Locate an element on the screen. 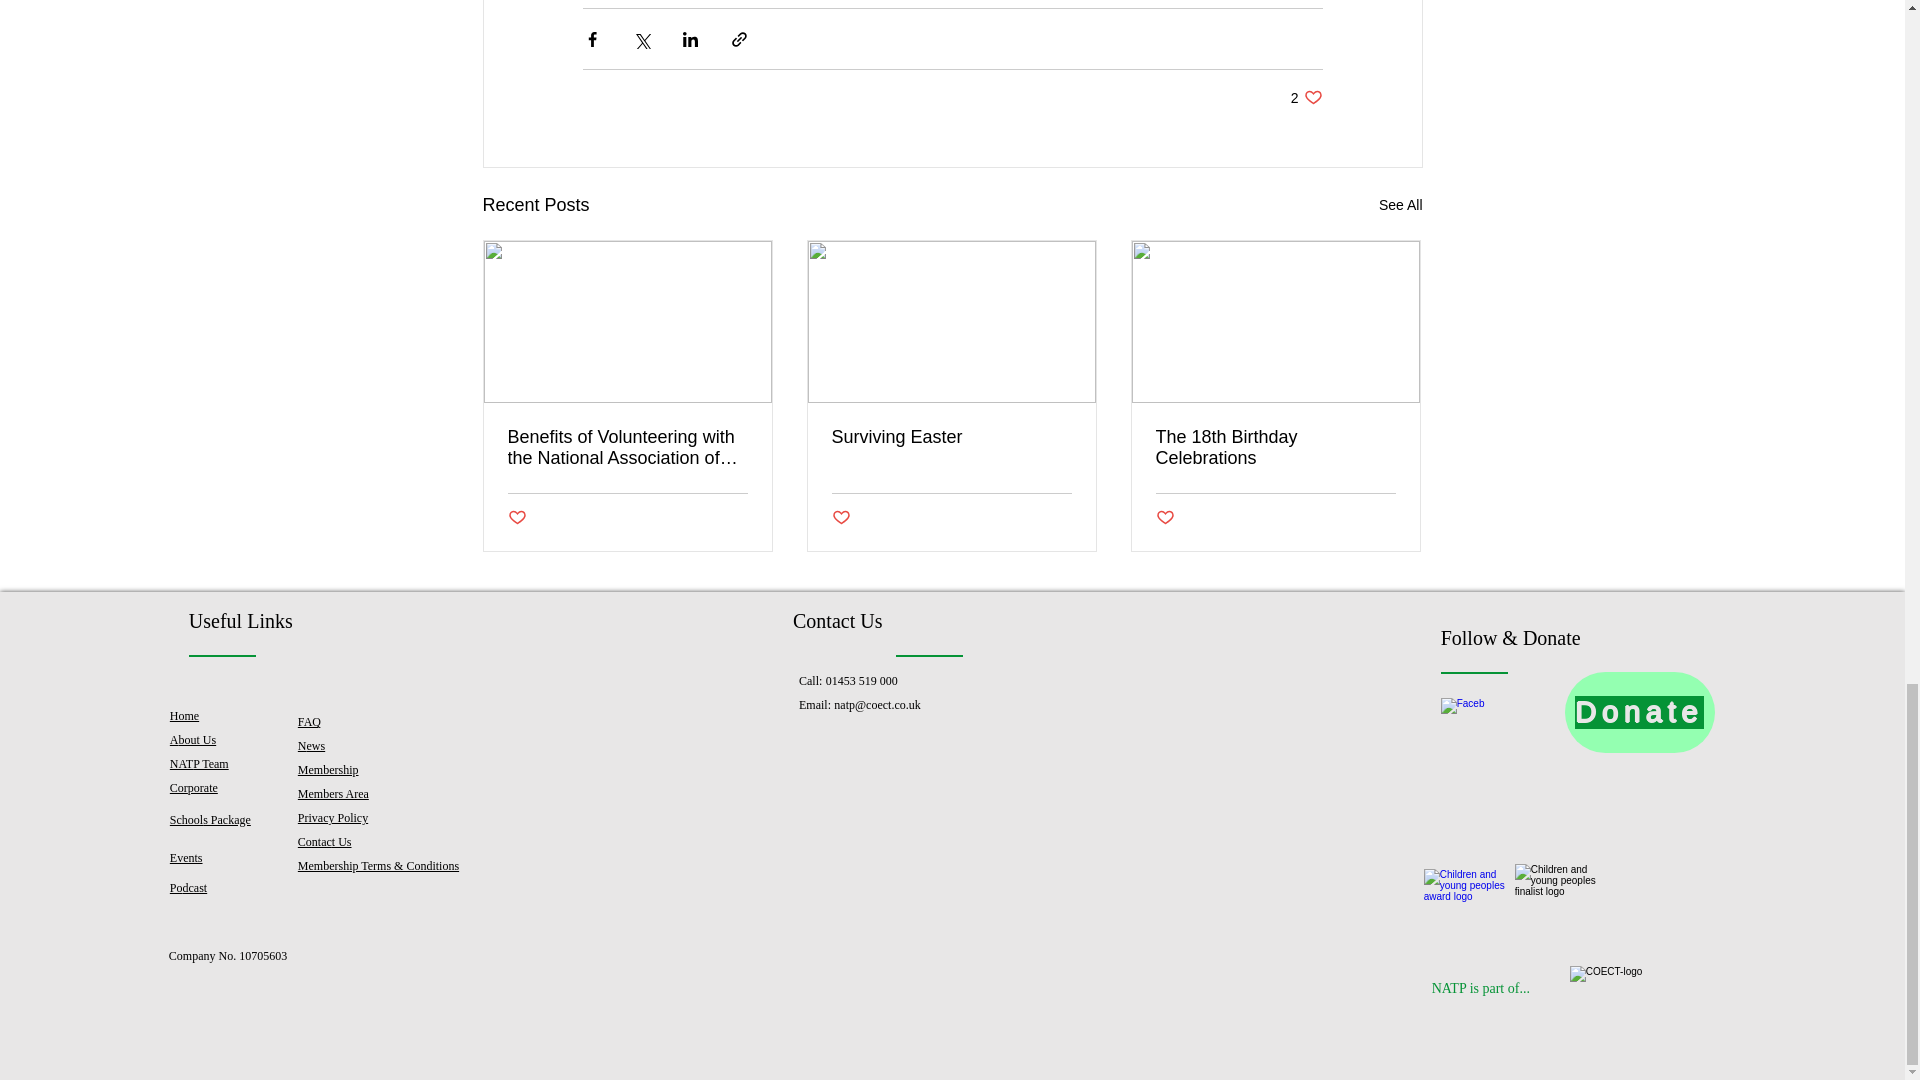 The image size is (1920, 1080). Surviving Easter is located at coordinates (1400, 206).